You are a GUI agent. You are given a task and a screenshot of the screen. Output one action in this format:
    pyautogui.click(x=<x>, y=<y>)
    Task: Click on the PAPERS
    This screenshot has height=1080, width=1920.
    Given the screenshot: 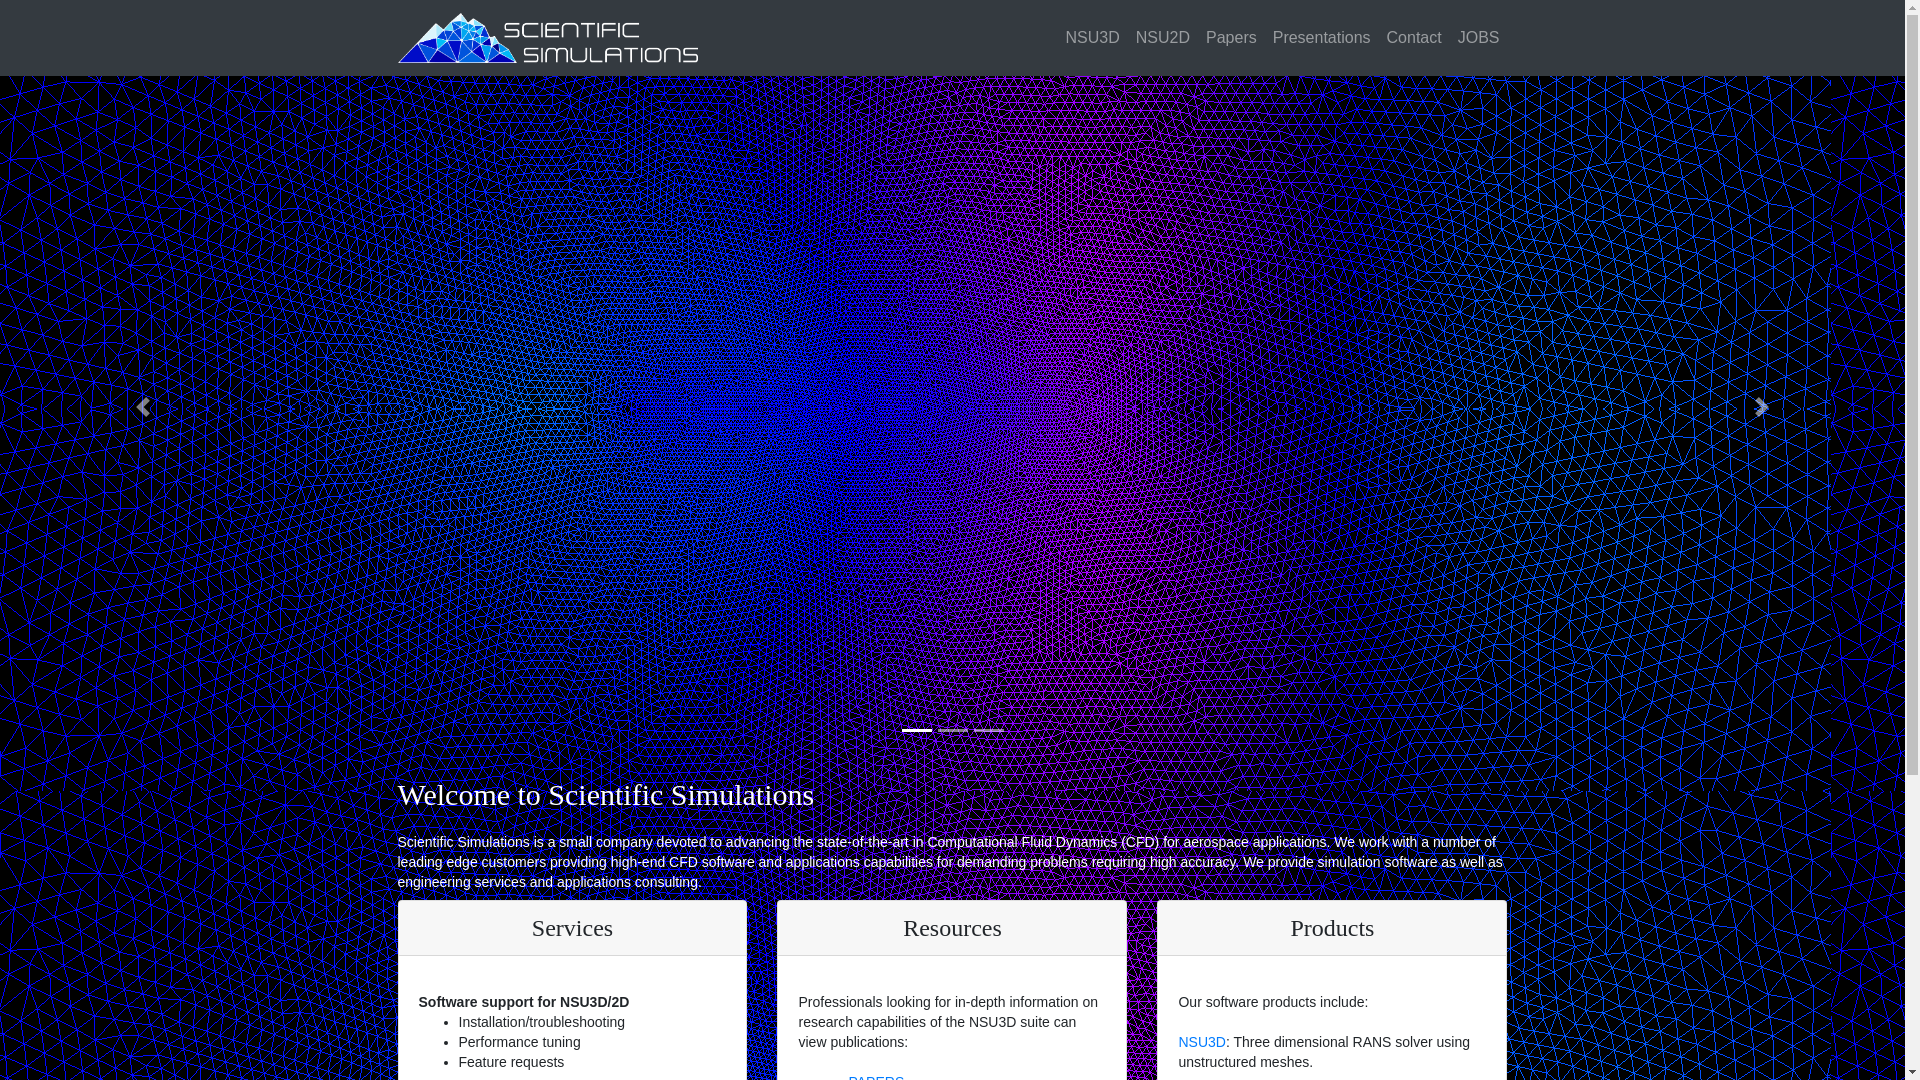 What is the action you would take?
    pyautogui.click(x=876, y=1076)
    